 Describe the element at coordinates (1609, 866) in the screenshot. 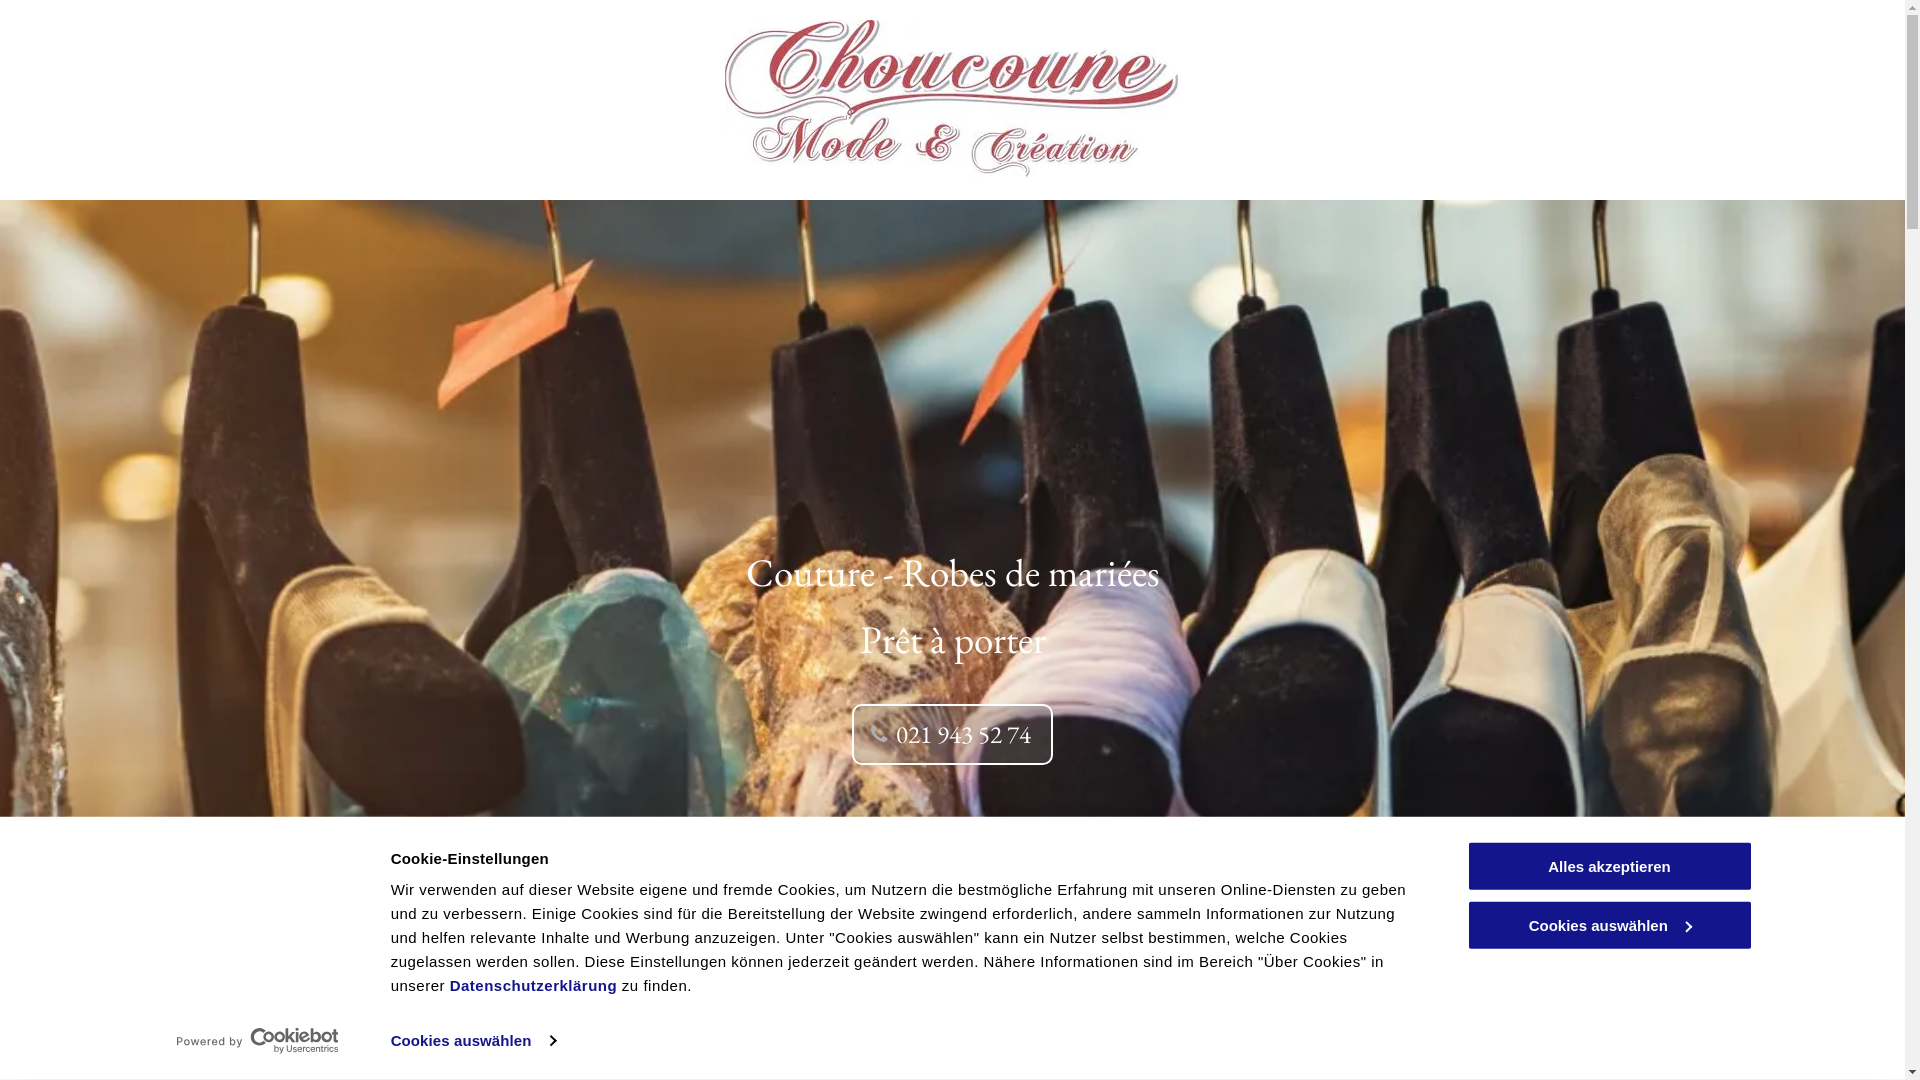

I see `Alles akzeptieren` at that location.